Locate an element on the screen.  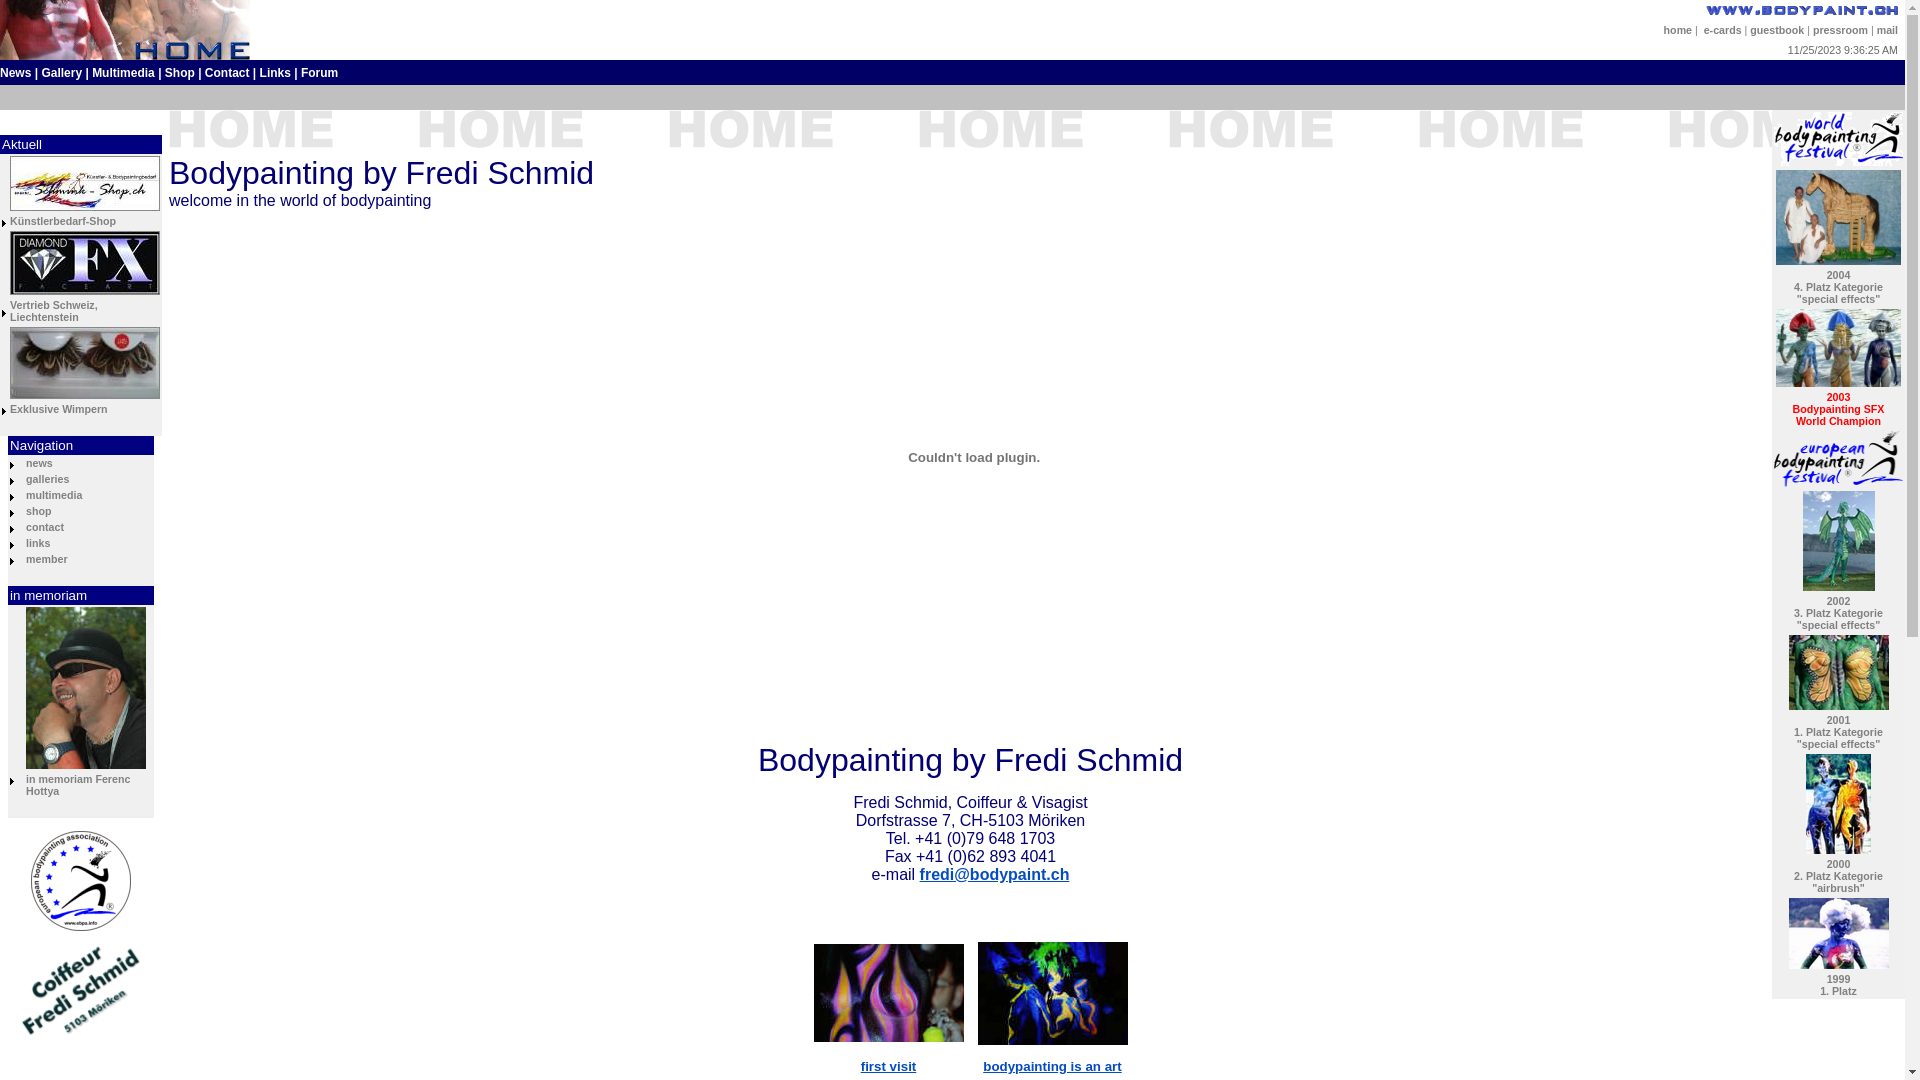
2000
2. Platz Kategorie "airbrush" is located at coordinates (1838, 876).